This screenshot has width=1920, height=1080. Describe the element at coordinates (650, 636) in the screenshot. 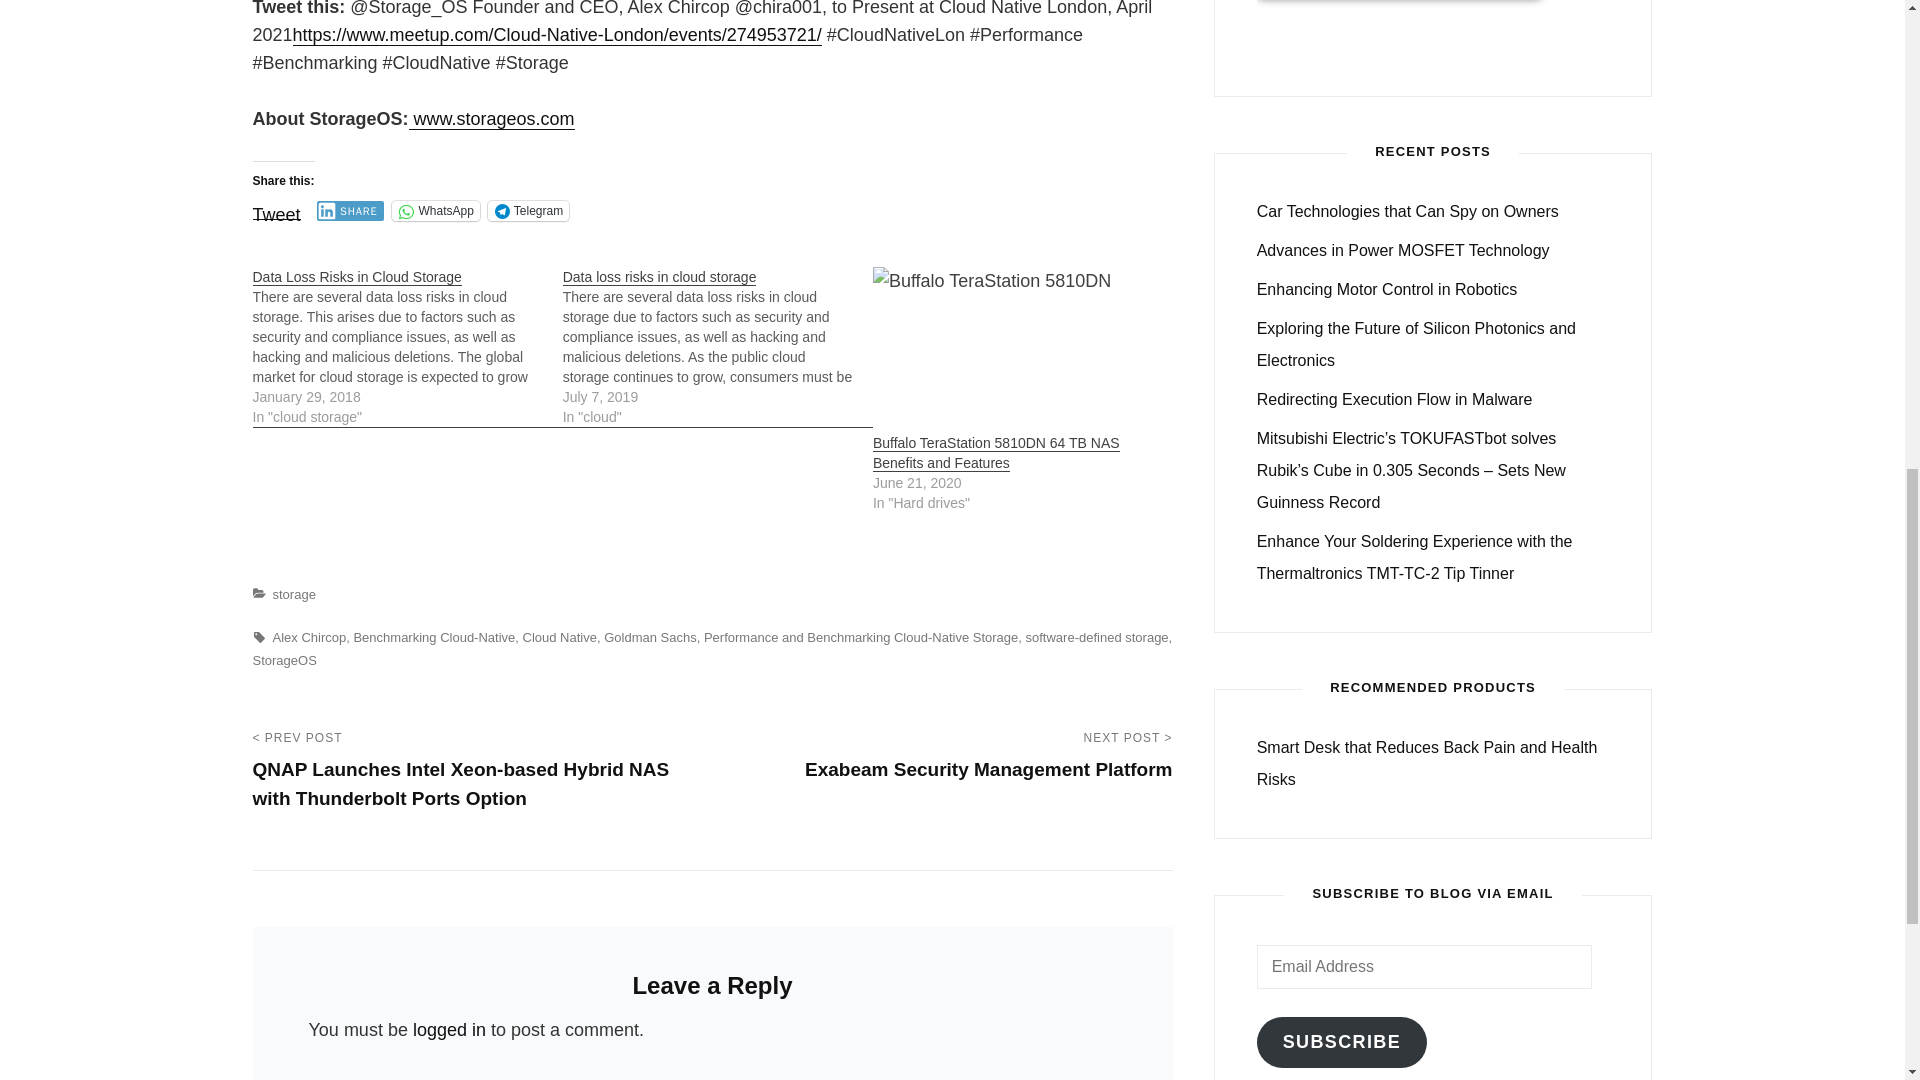

I see `Goldman Sachs` at that location.